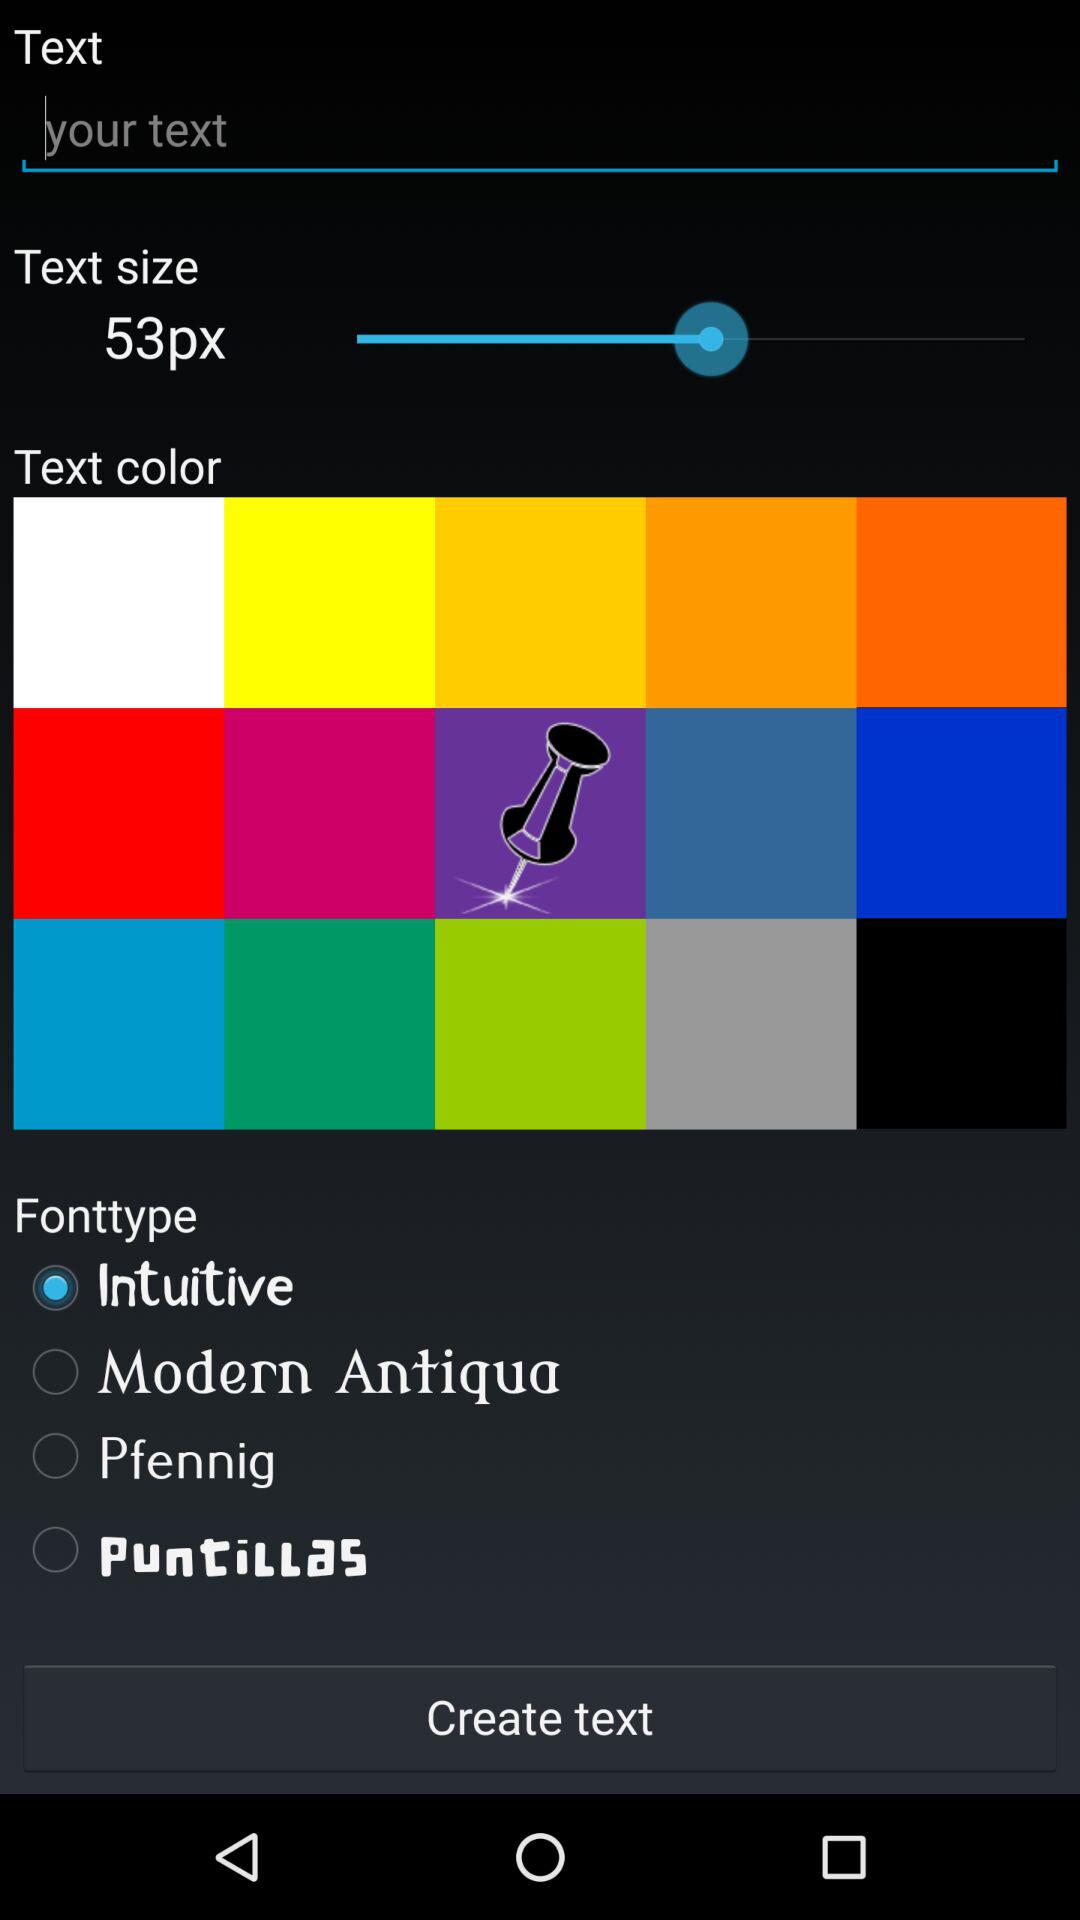 The image size is (1080, 1920). I want to click on jump to the puntillas icon, so click(540, 1549).